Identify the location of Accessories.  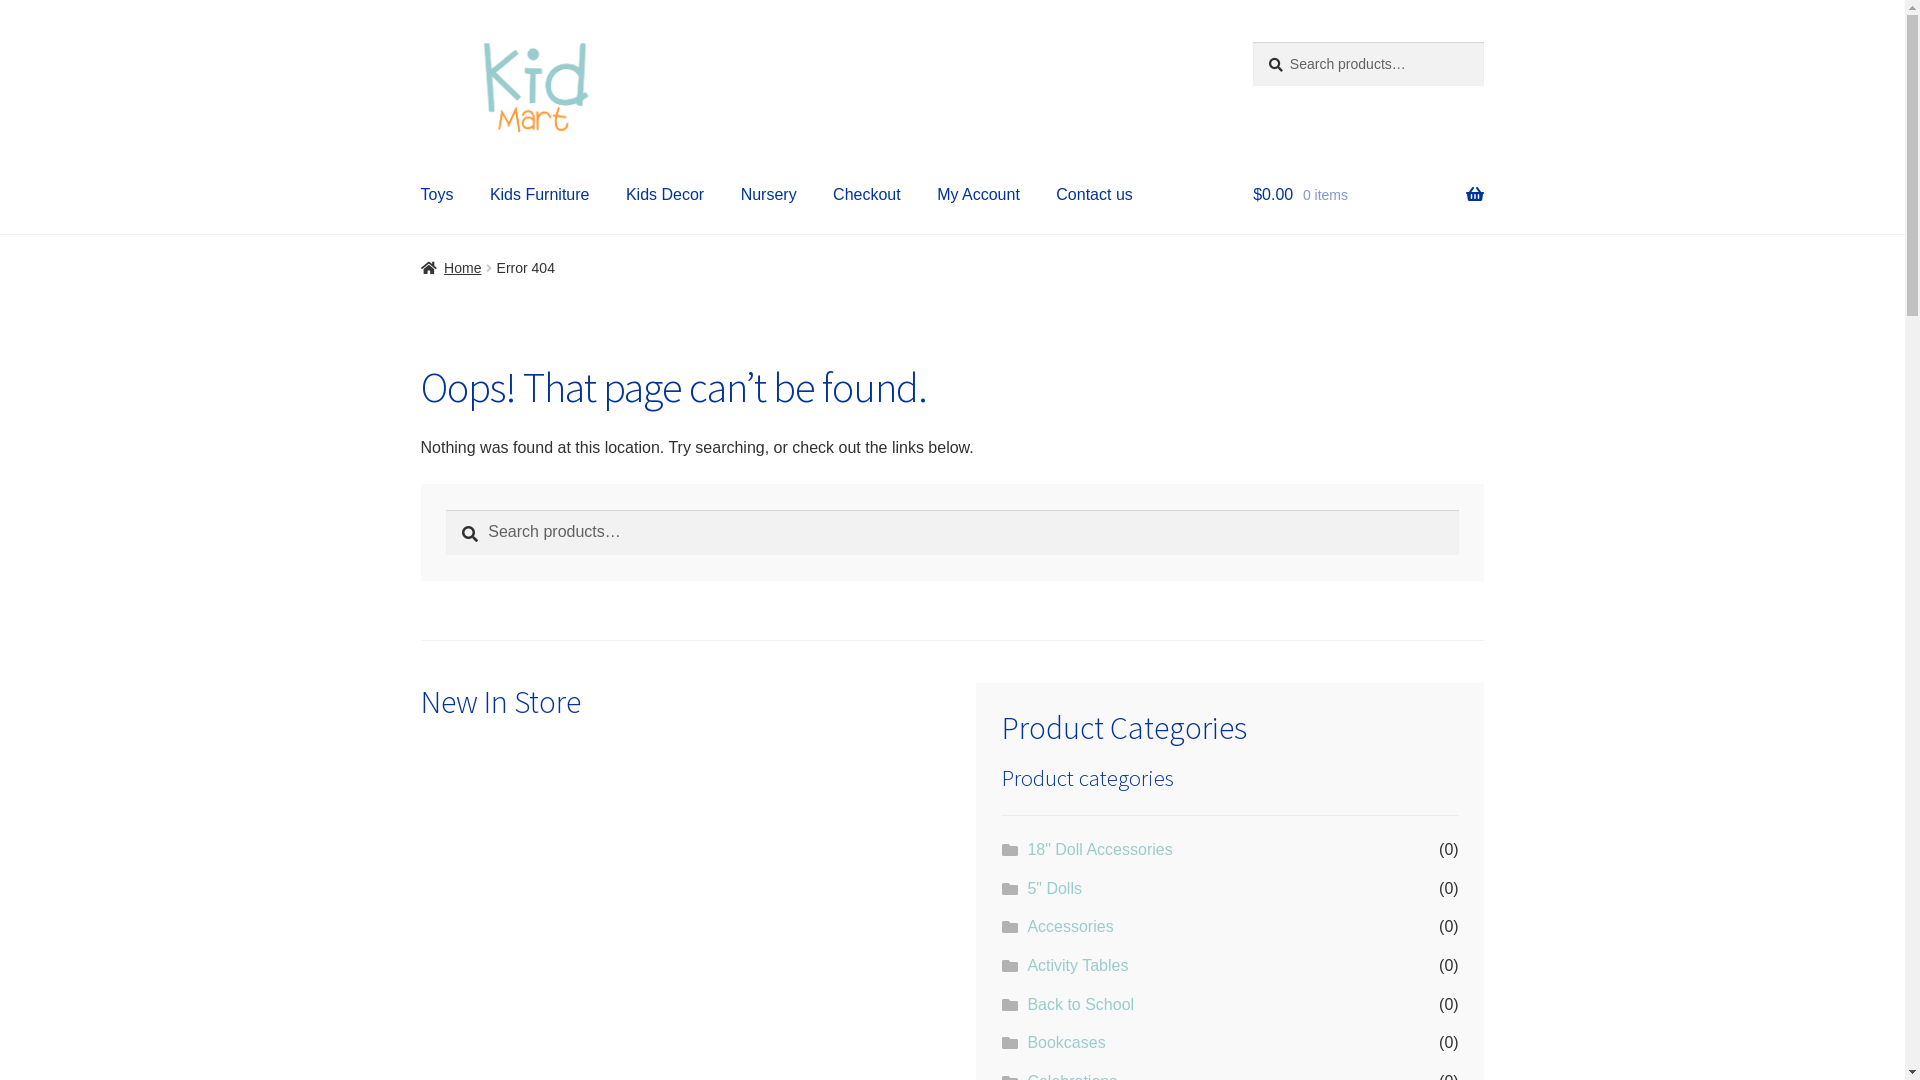
(1070, 926).